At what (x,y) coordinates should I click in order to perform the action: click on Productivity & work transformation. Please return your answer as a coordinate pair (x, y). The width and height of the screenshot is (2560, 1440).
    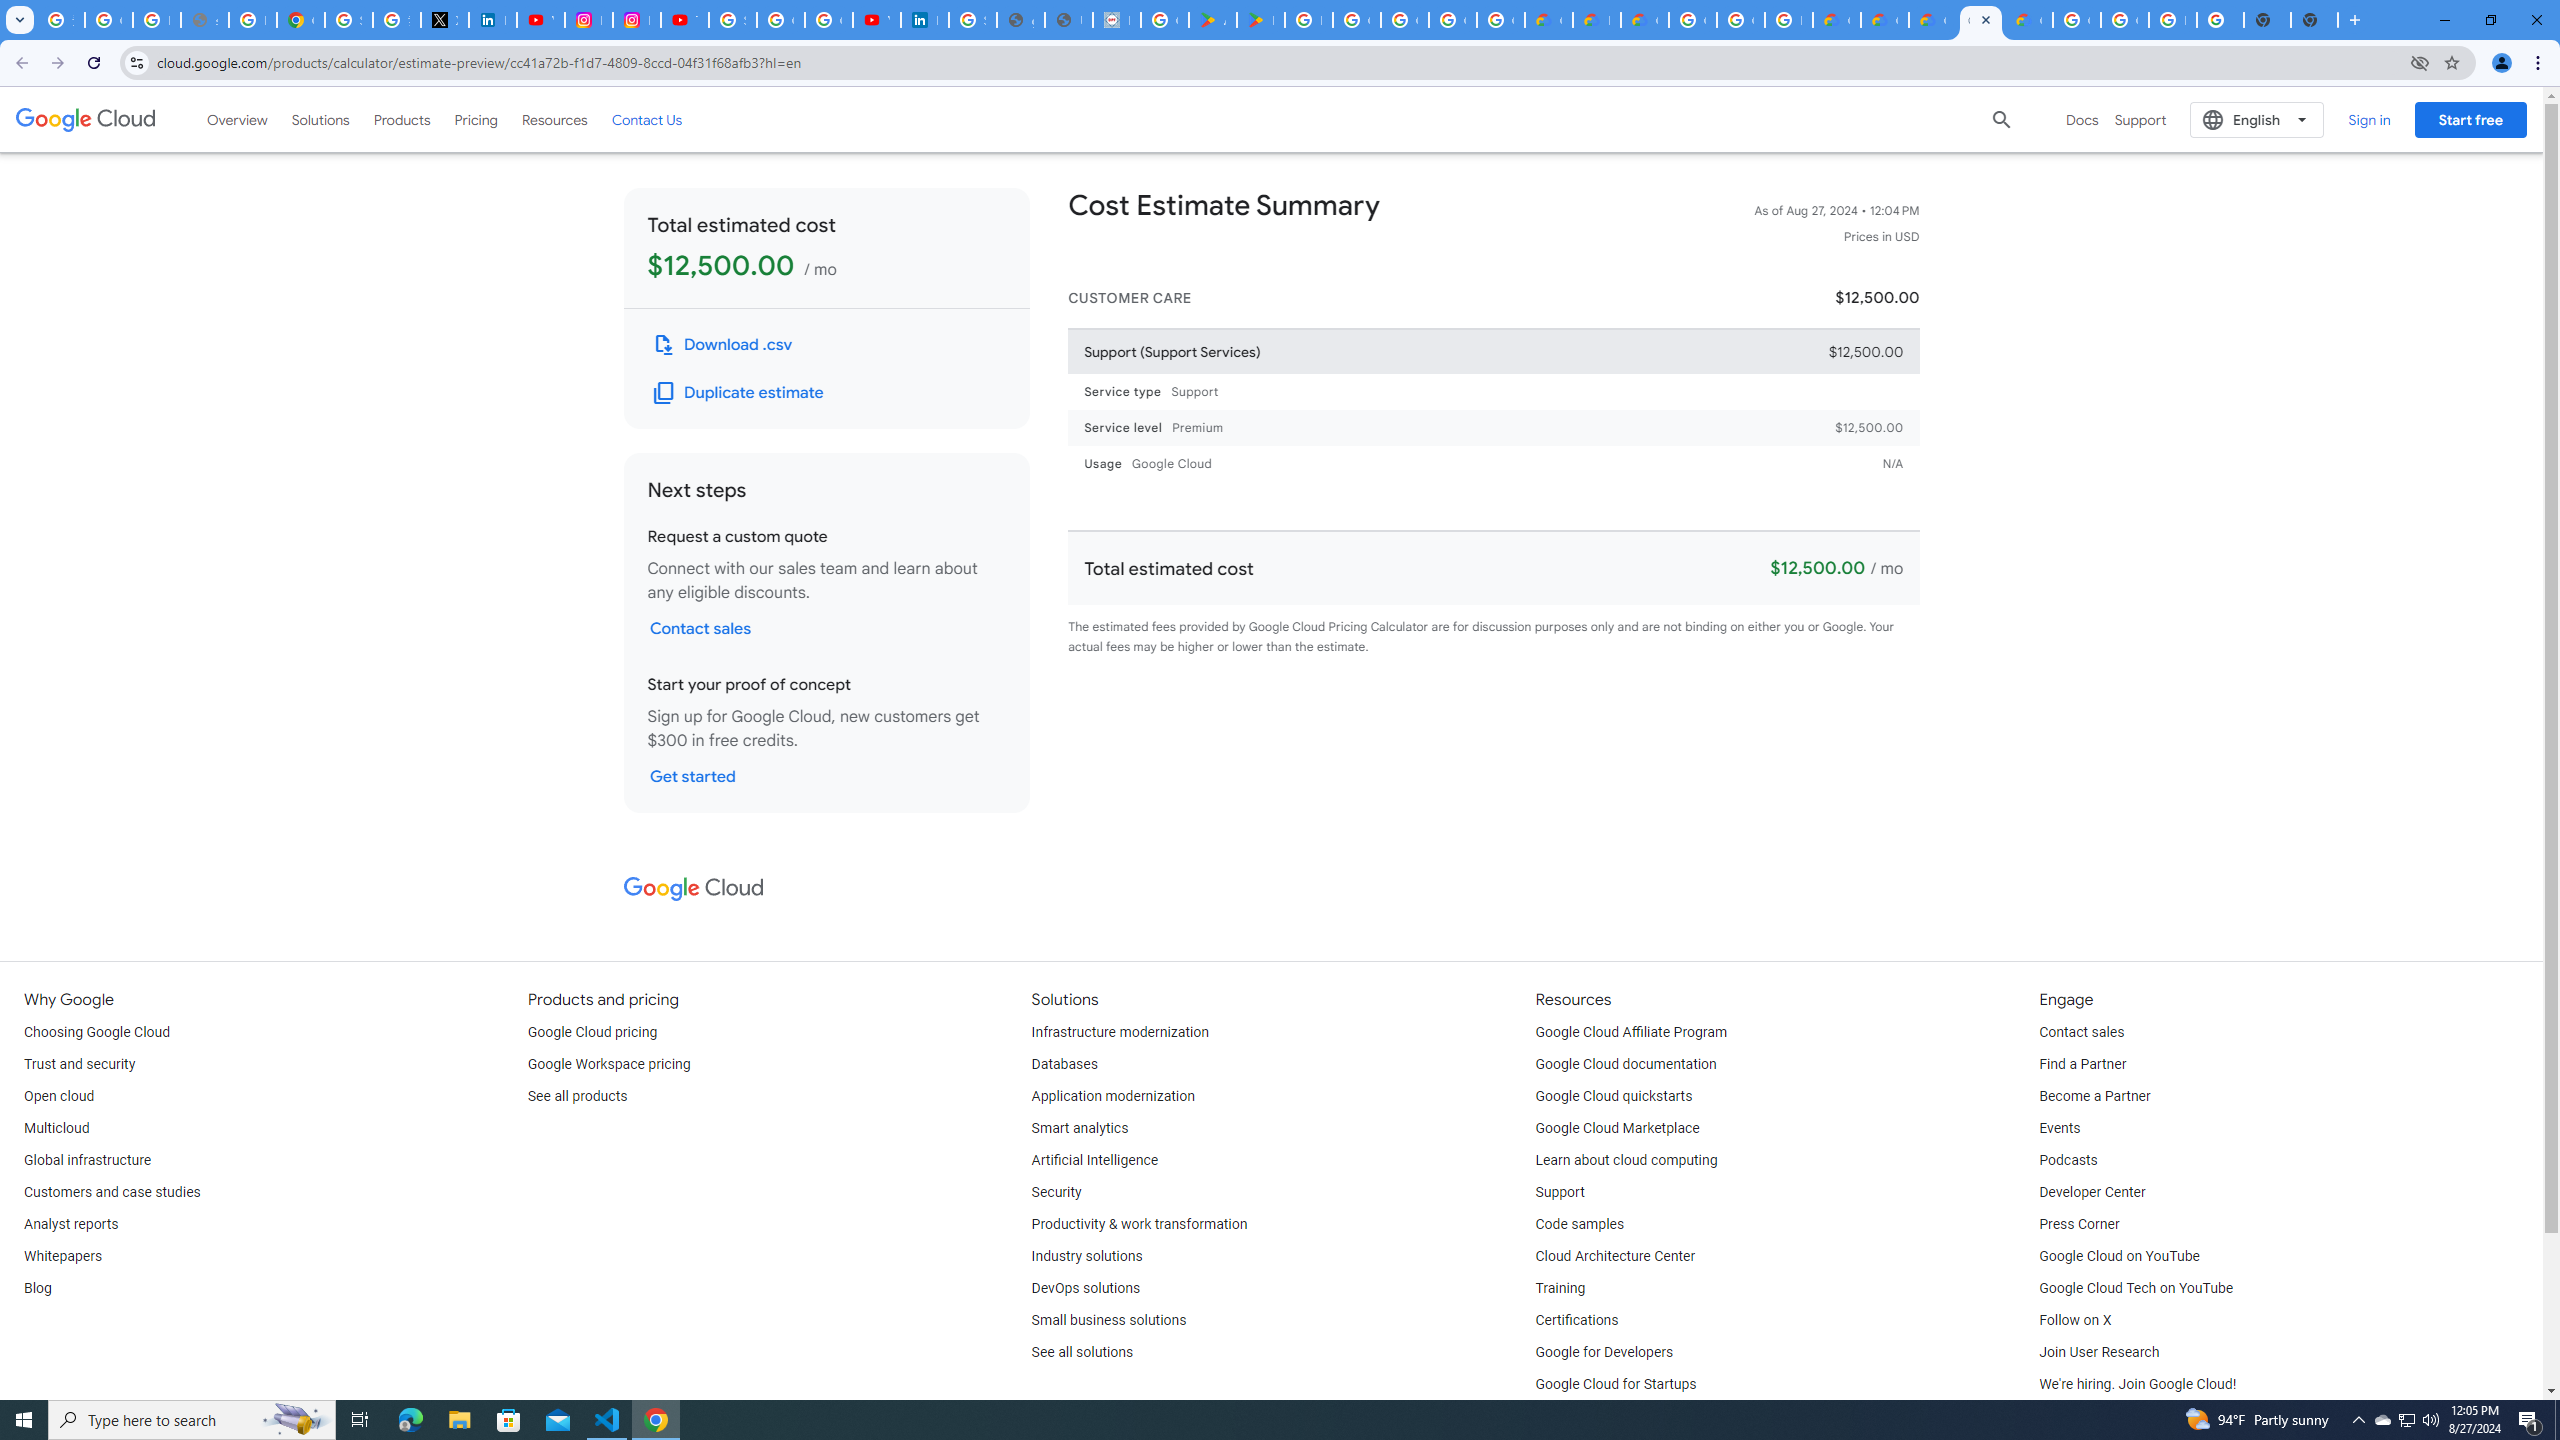
    Looking at the image, I should click on (1140, 1225).